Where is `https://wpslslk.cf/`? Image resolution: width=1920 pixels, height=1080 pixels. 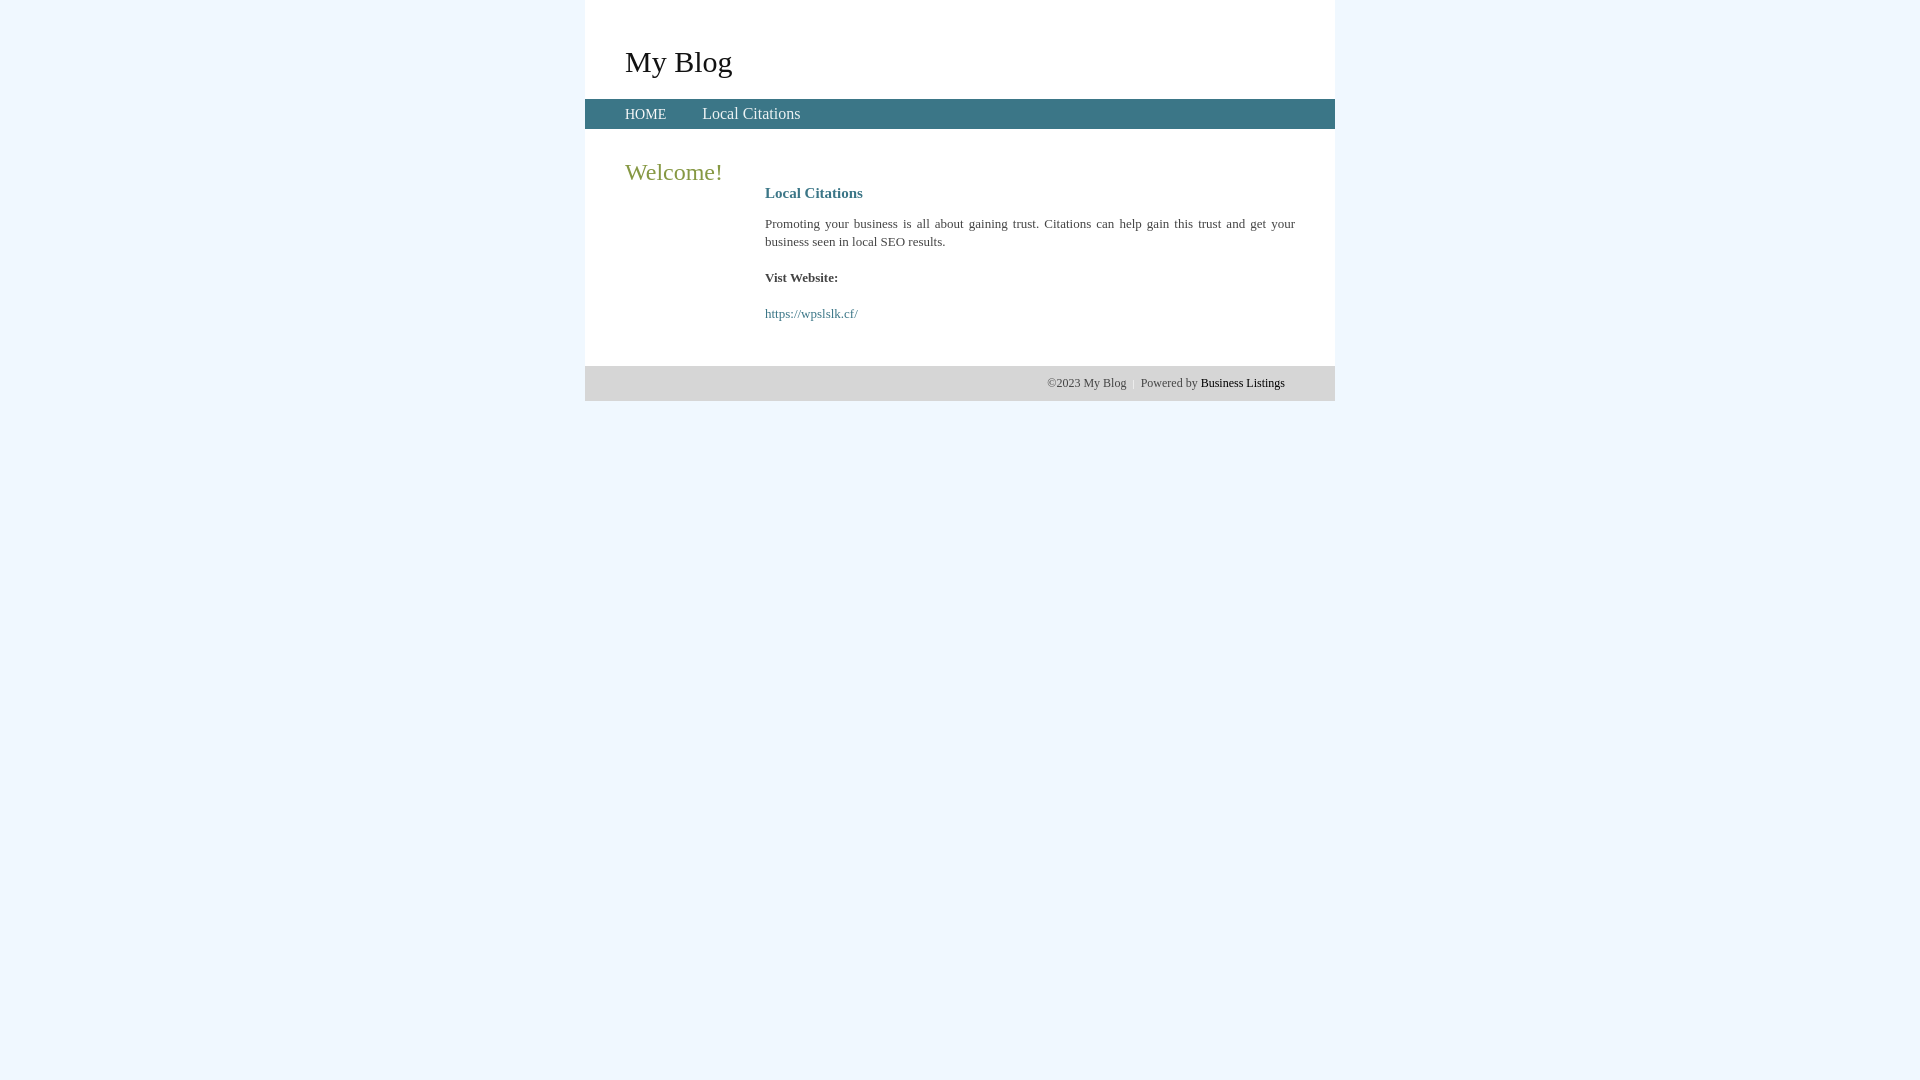 https://wpslslk.cf/ is located at coordinates (812, 314).